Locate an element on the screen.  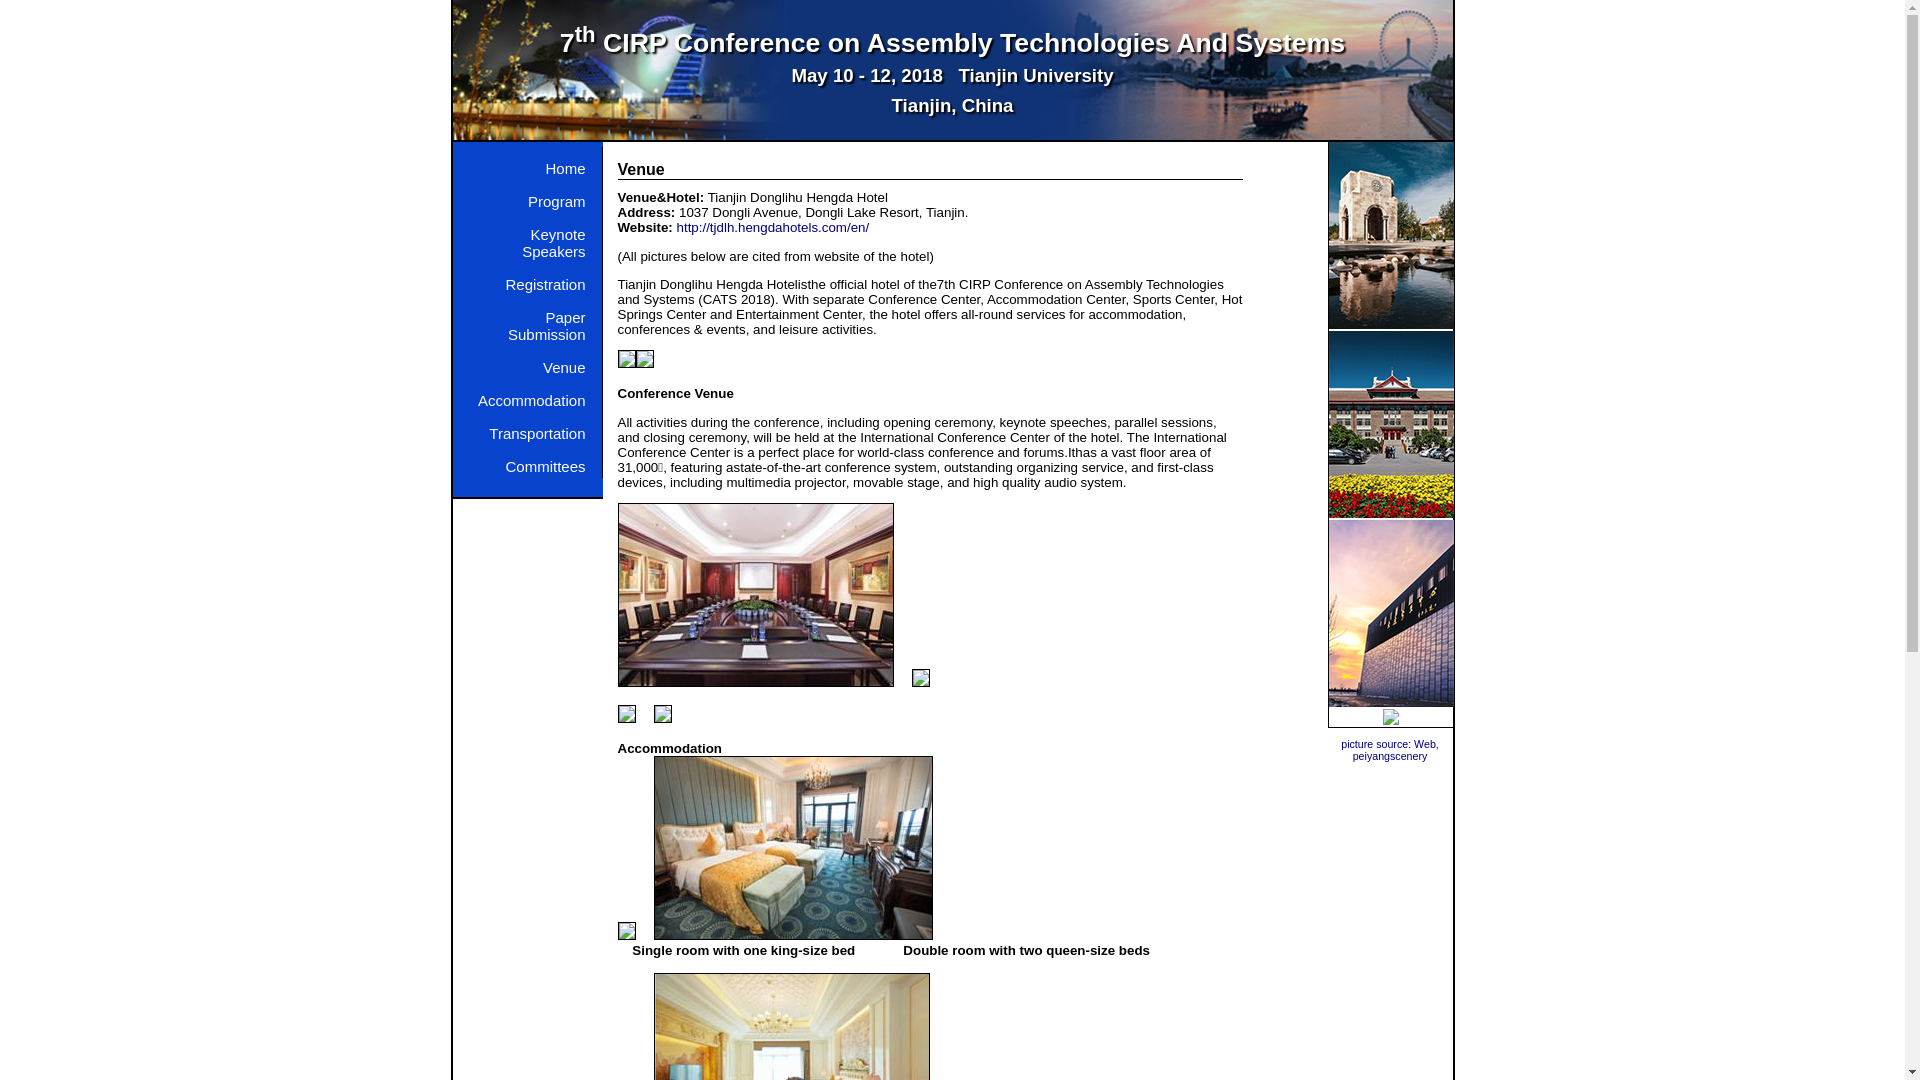
Accommodation is located at coordinates (526, 396).